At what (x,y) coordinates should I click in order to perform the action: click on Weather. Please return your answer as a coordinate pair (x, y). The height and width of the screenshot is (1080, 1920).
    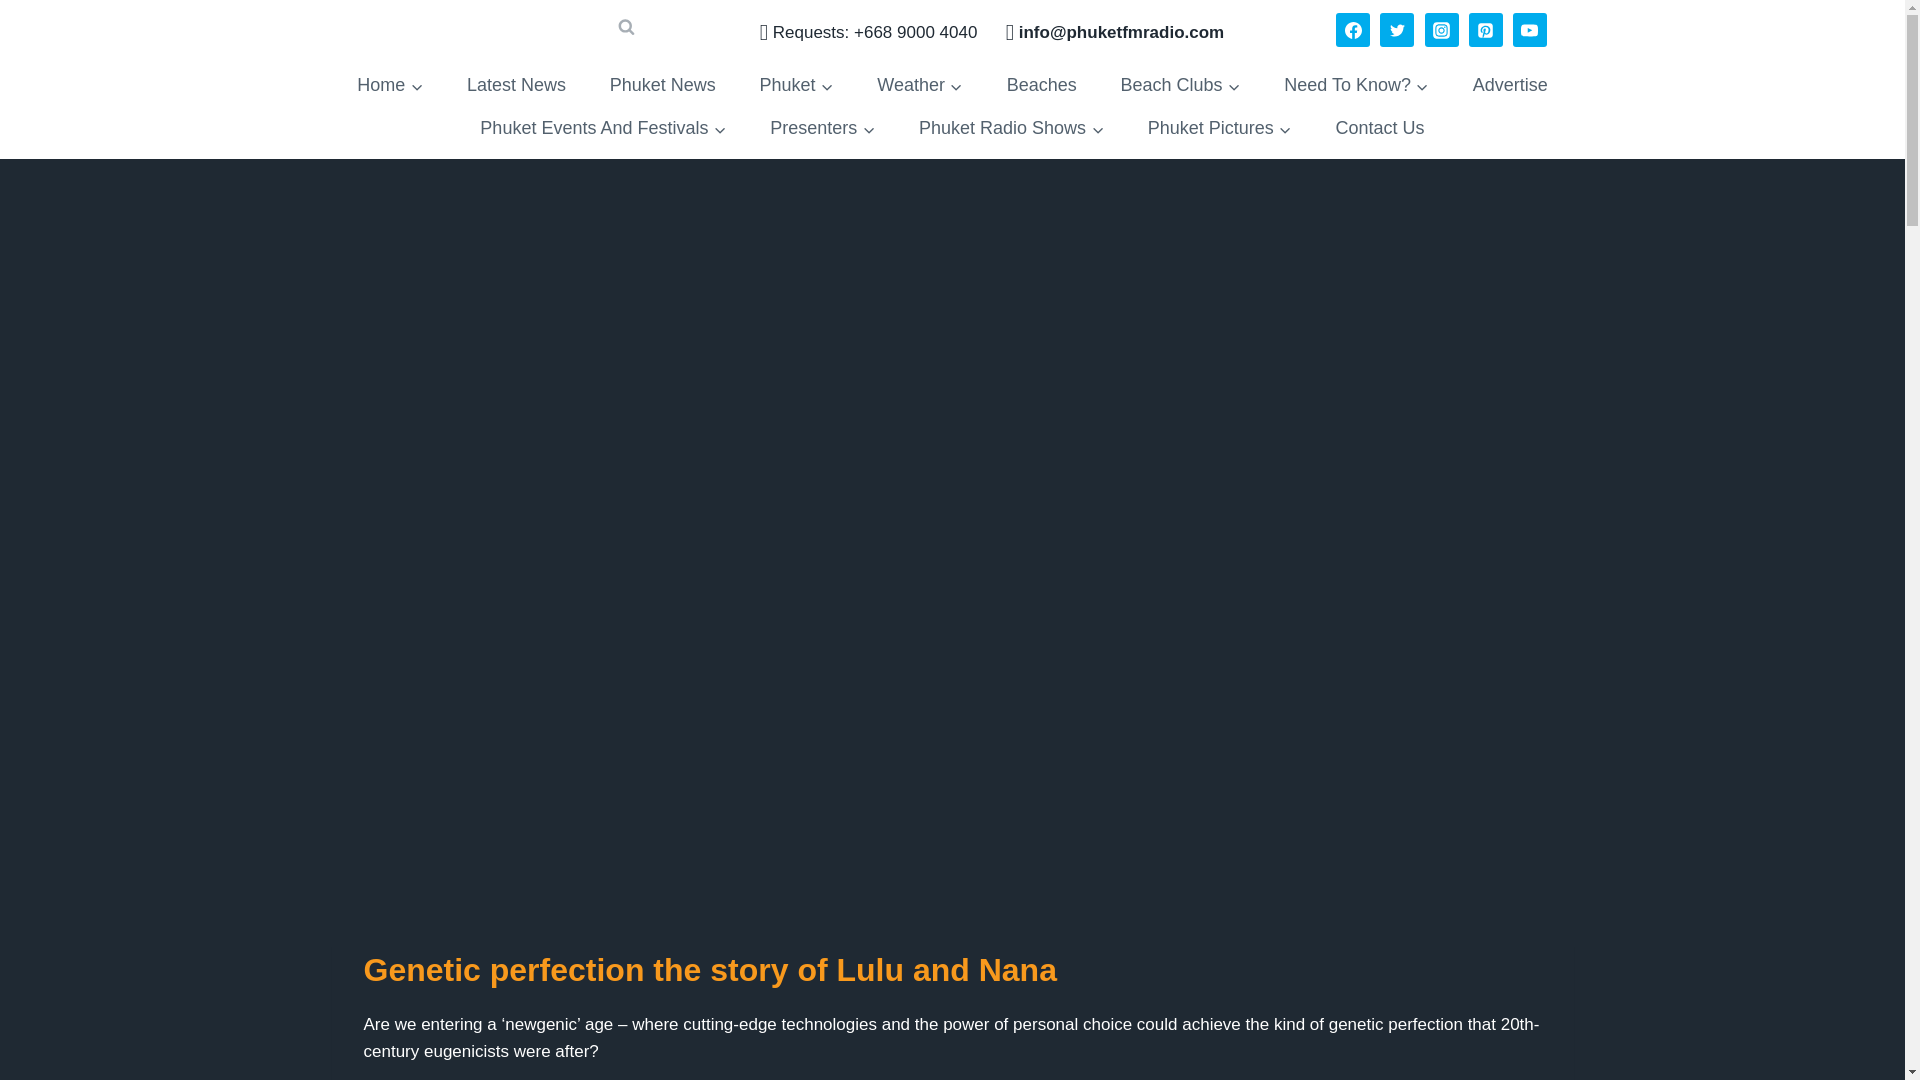
    Looking at the image, I should click on (918, 84).